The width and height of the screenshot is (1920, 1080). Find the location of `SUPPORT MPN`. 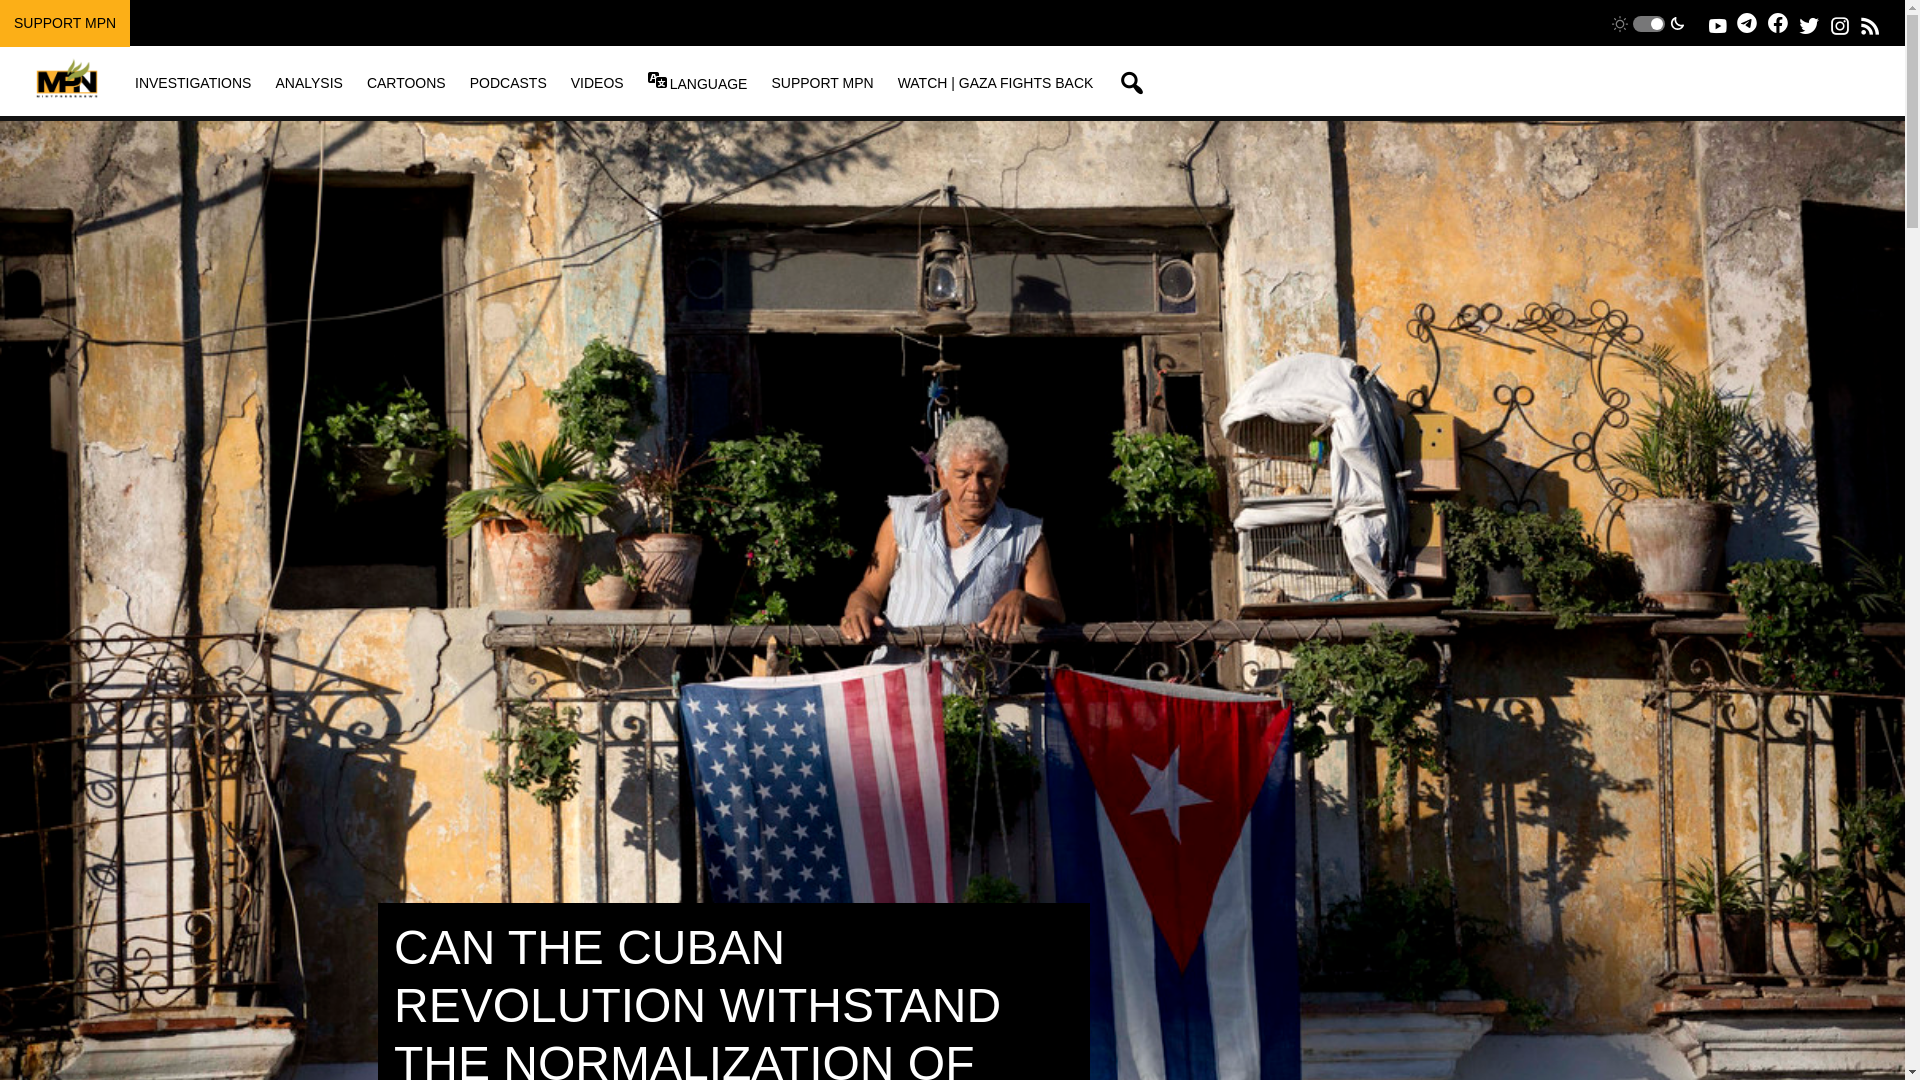

SUPPORT MPN is located at coordinates (822, 82).